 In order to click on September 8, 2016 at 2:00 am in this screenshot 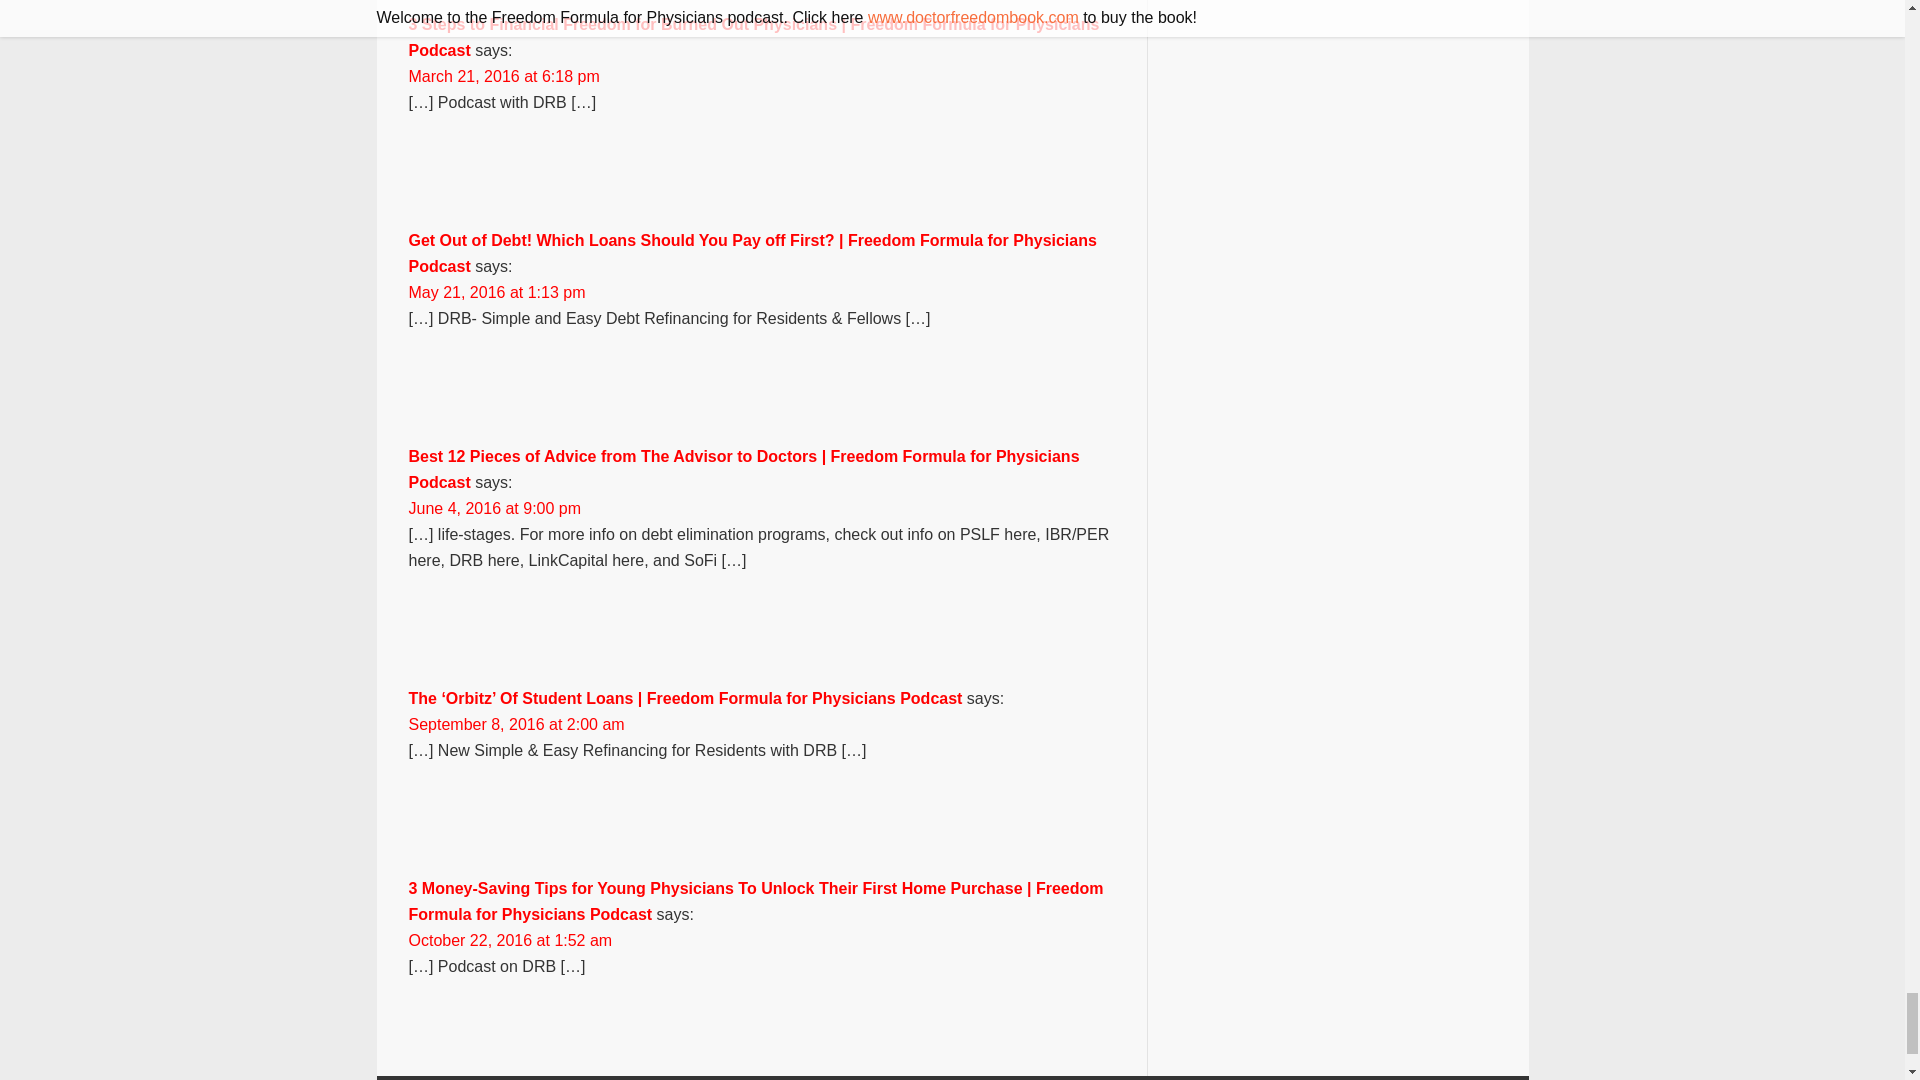, I will do `click(516, 724)`.